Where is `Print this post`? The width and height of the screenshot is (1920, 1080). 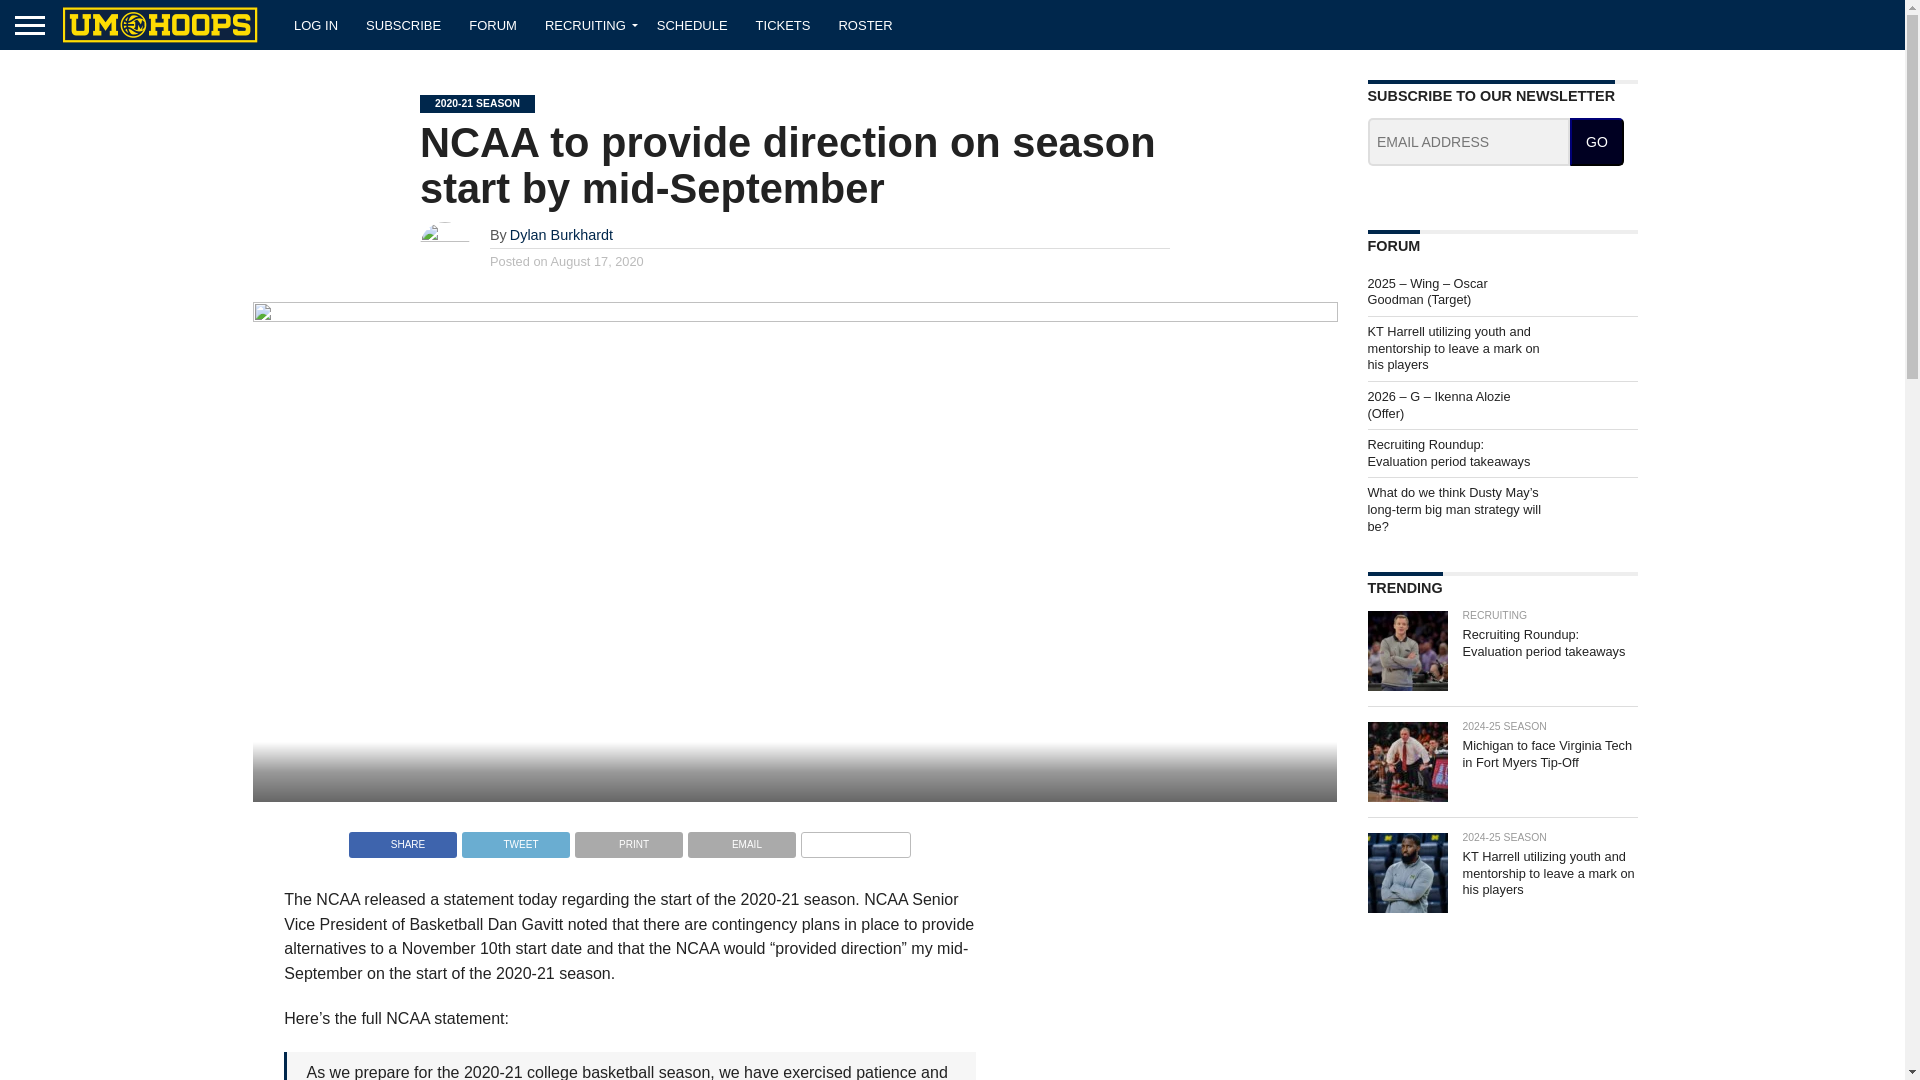 Print this post is located at coordinates (628, 838).